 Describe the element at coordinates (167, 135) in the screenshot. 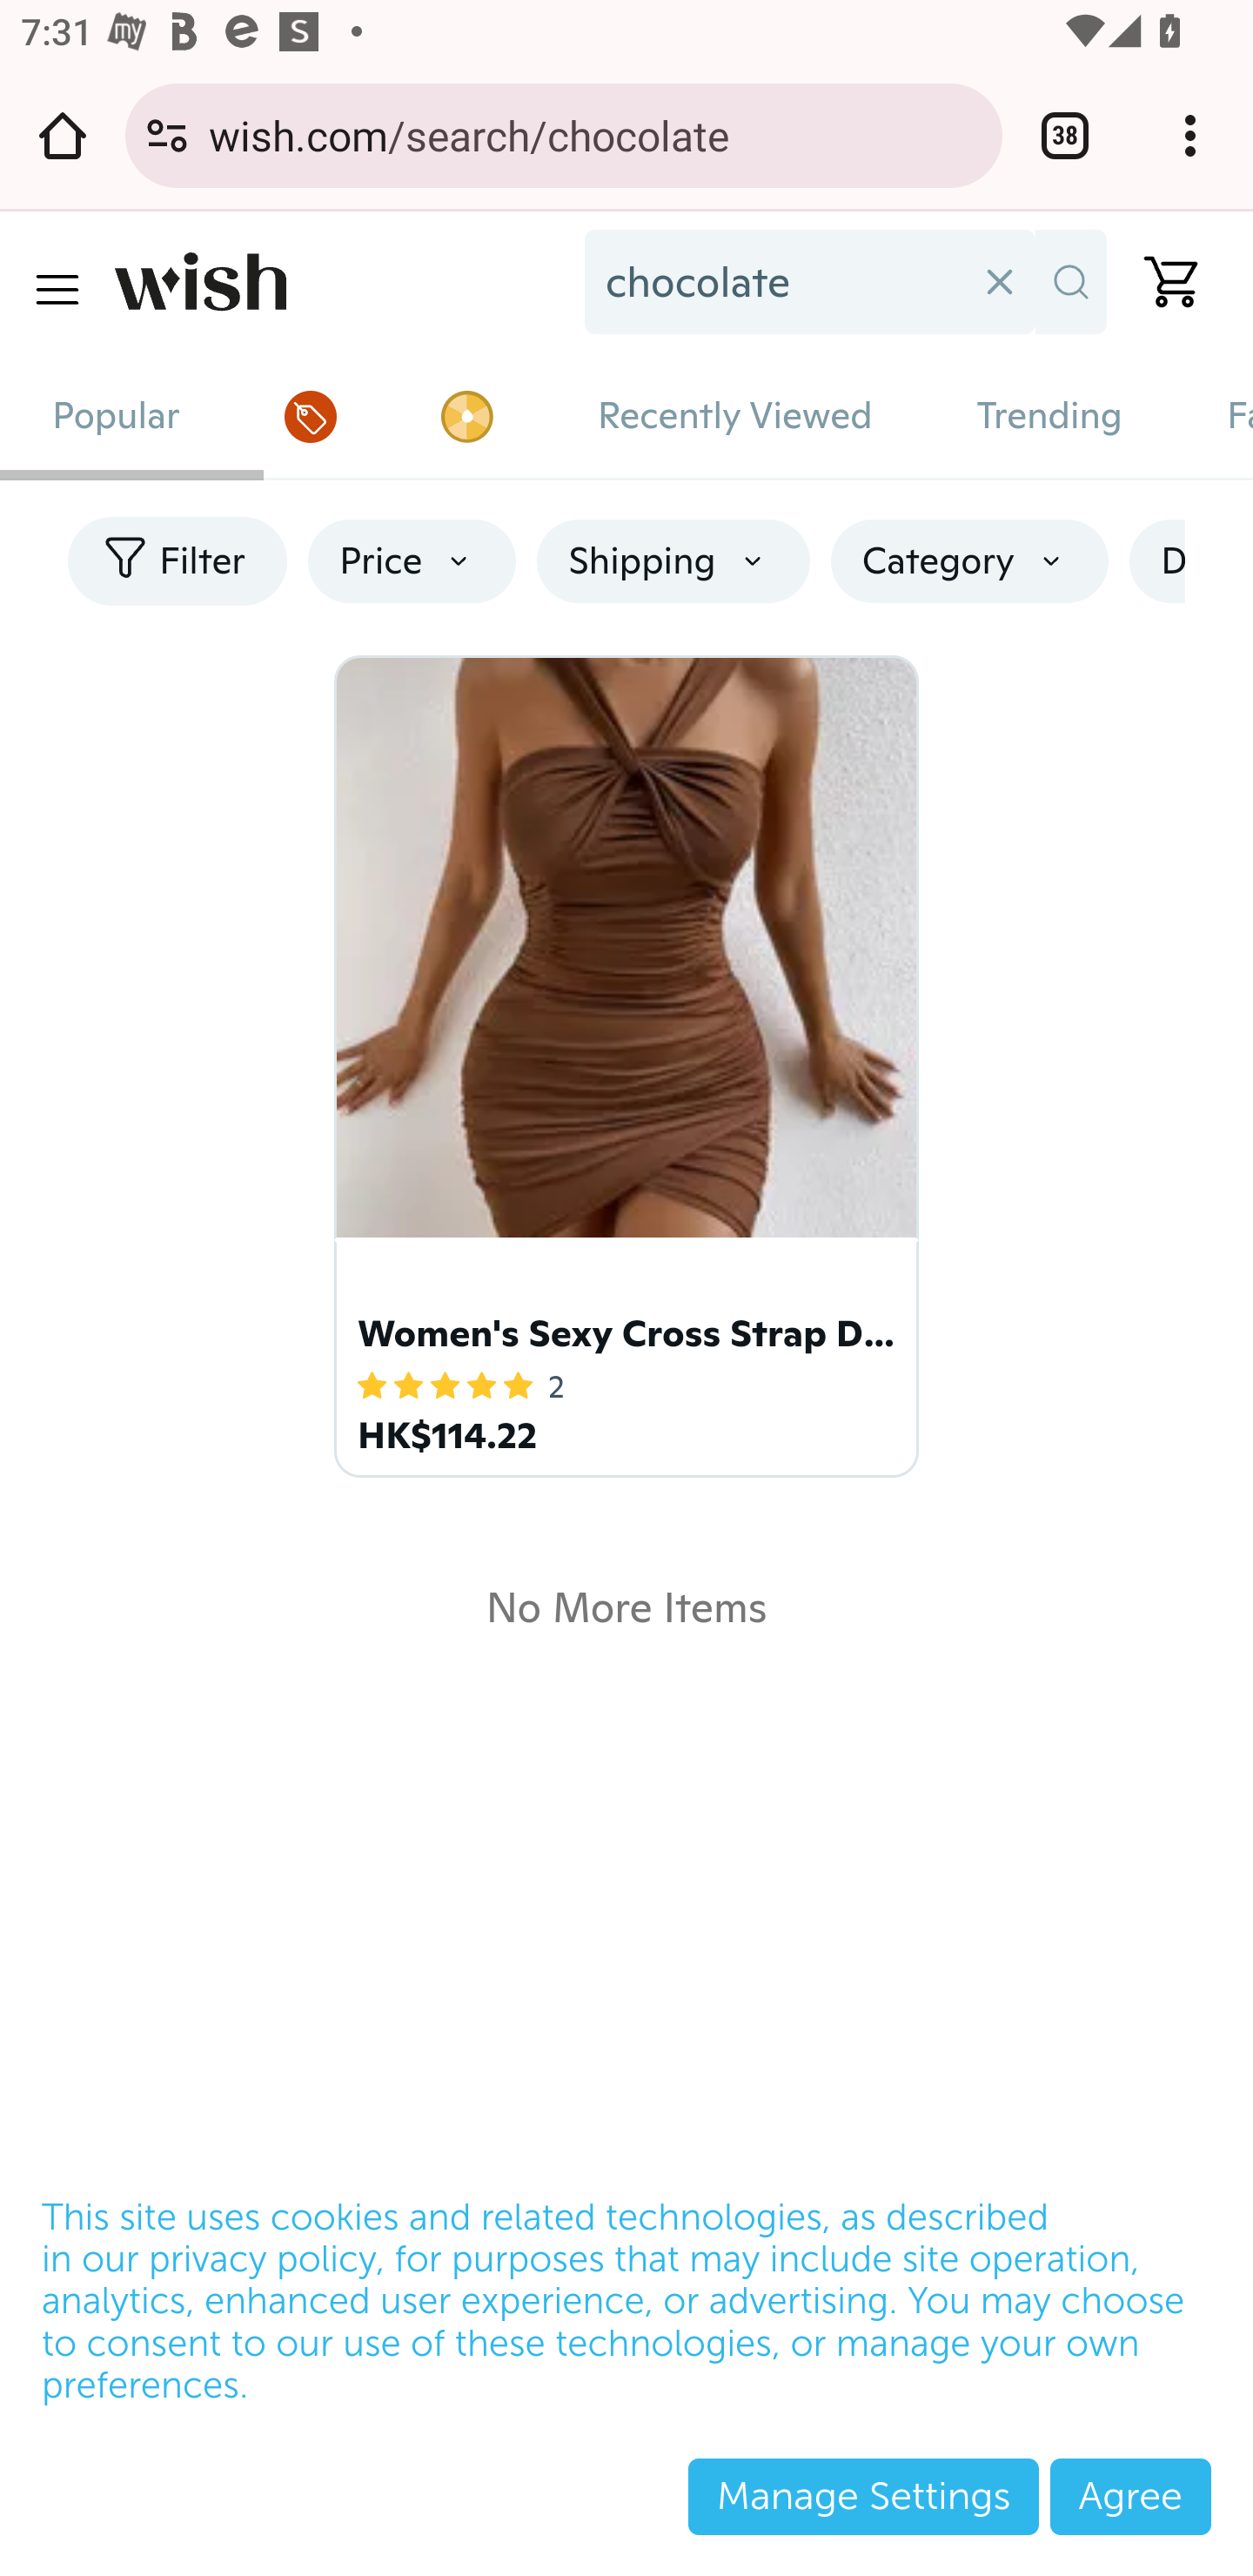

I see `Connection is secure` at that location.